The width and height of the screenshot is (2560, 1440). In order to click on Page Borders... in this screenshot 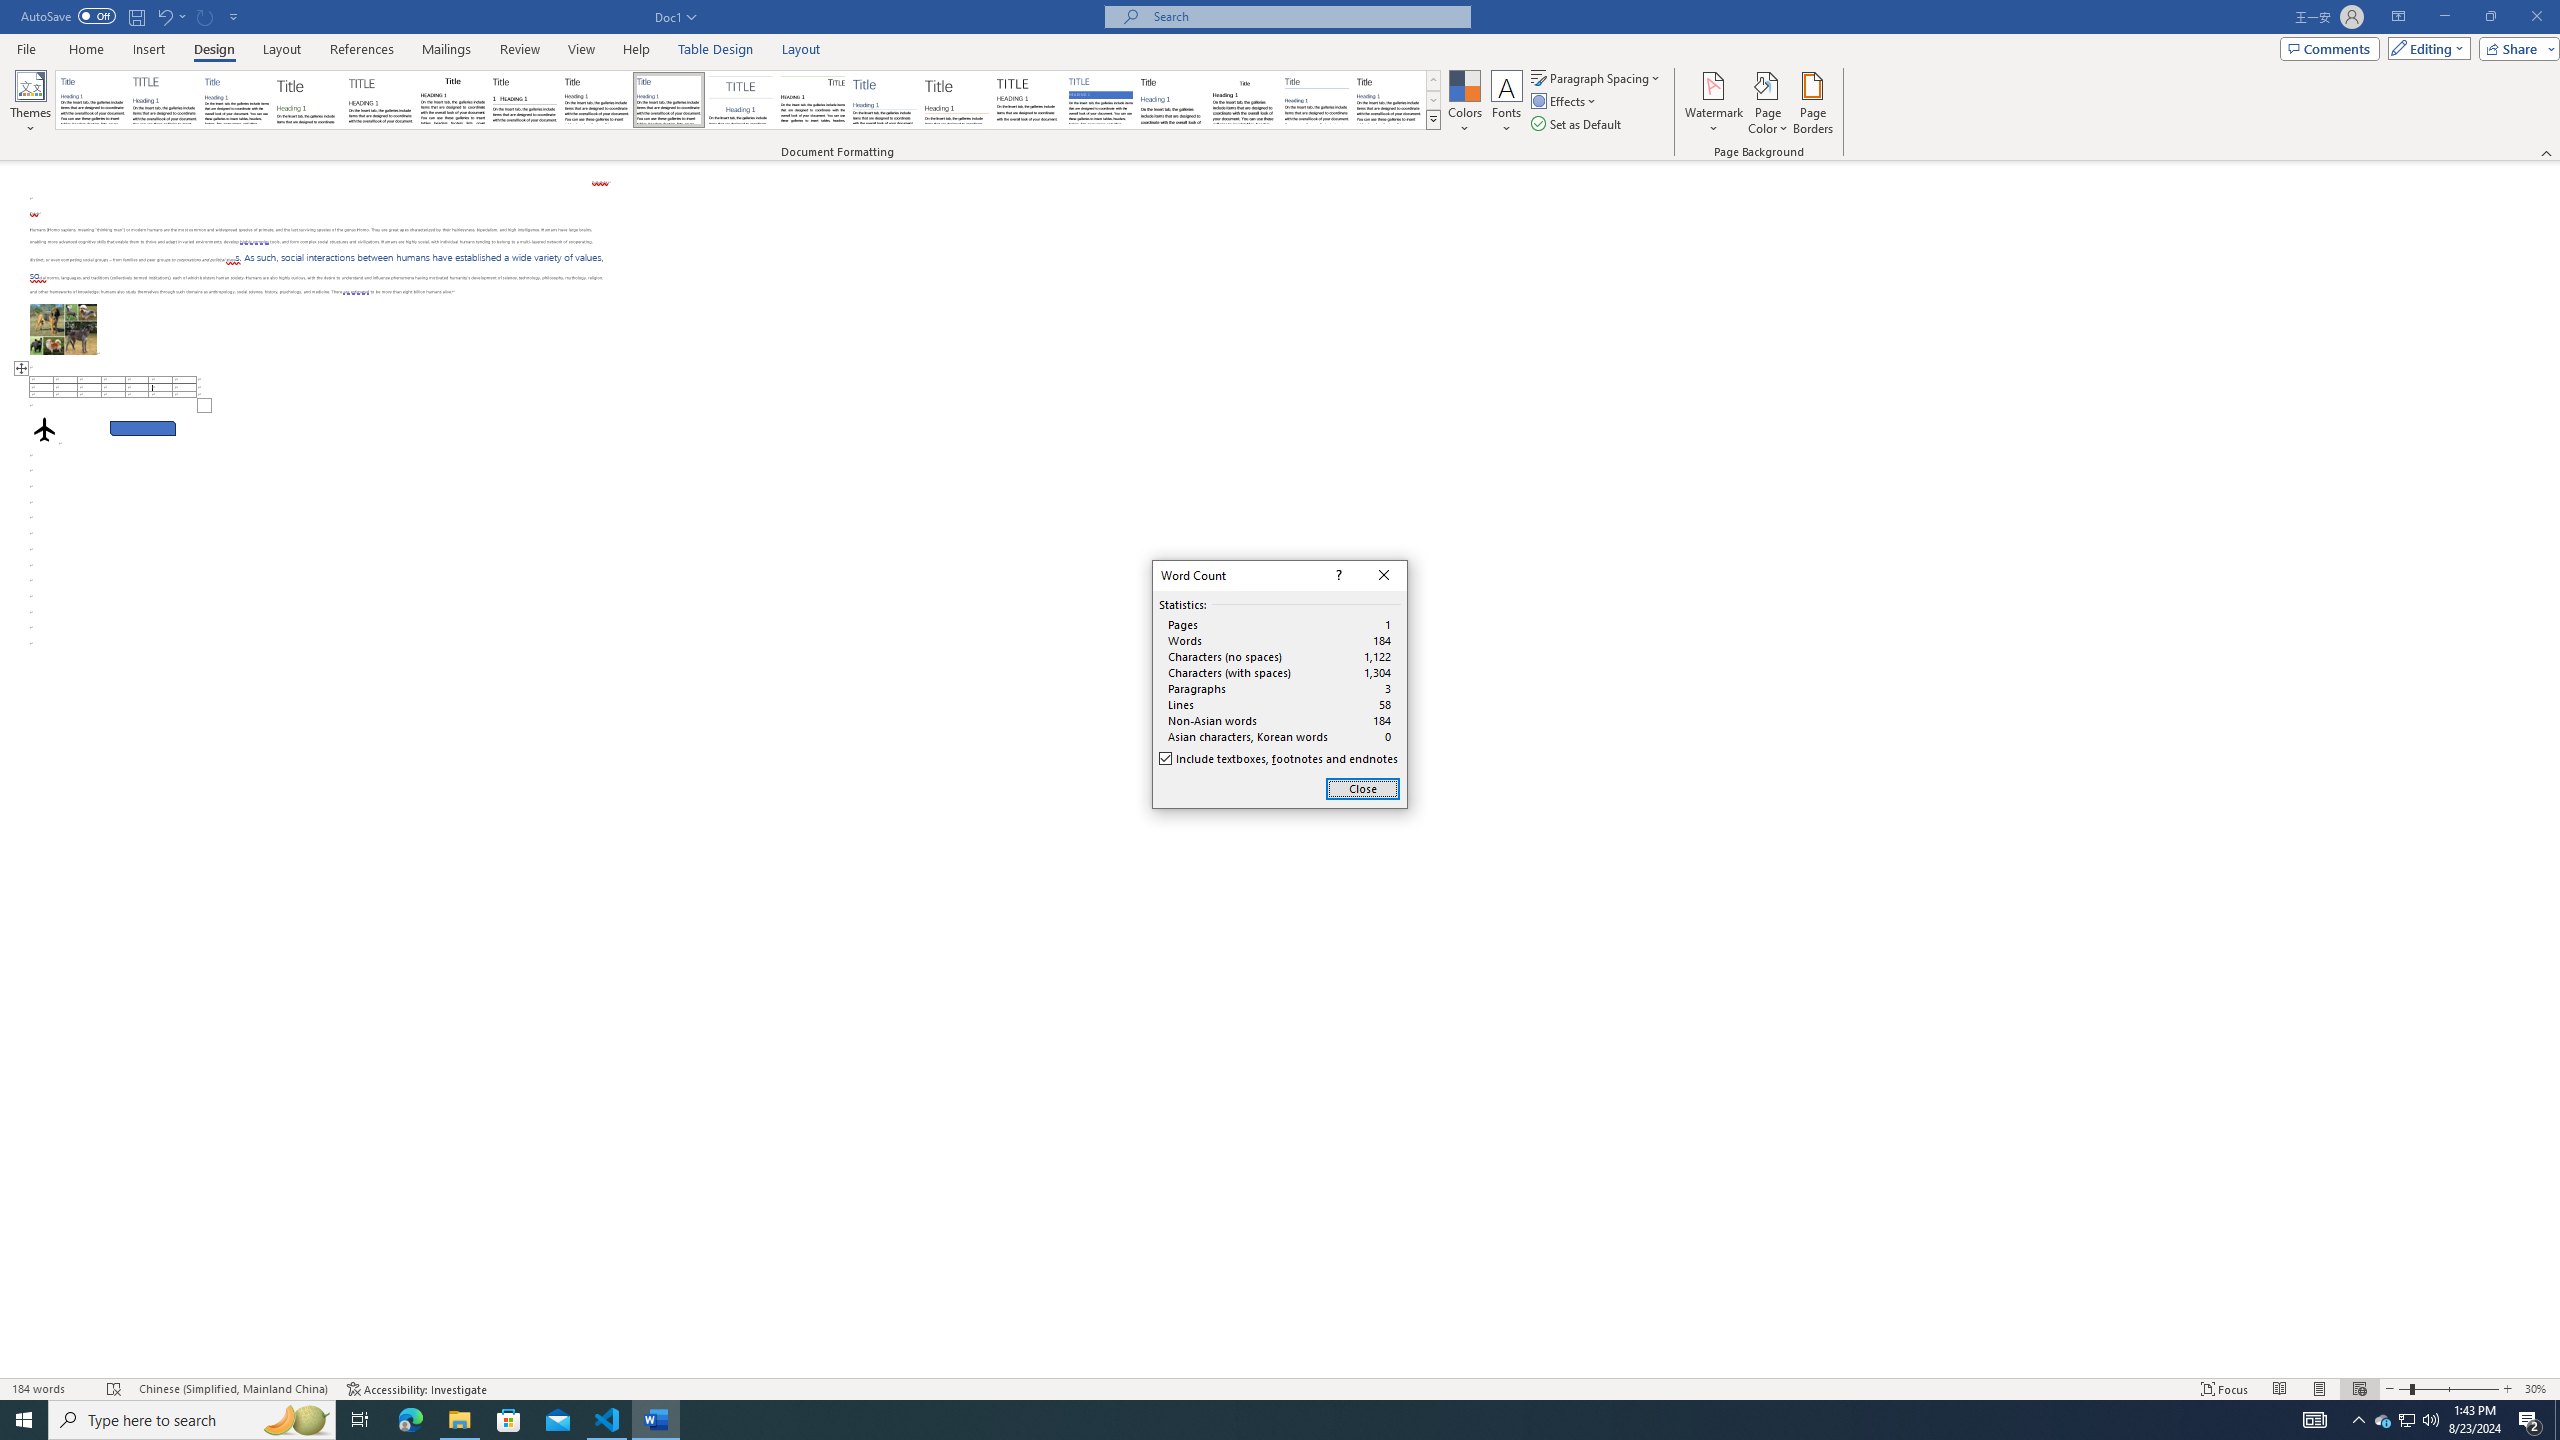, I will do `click(1814, 103)`.